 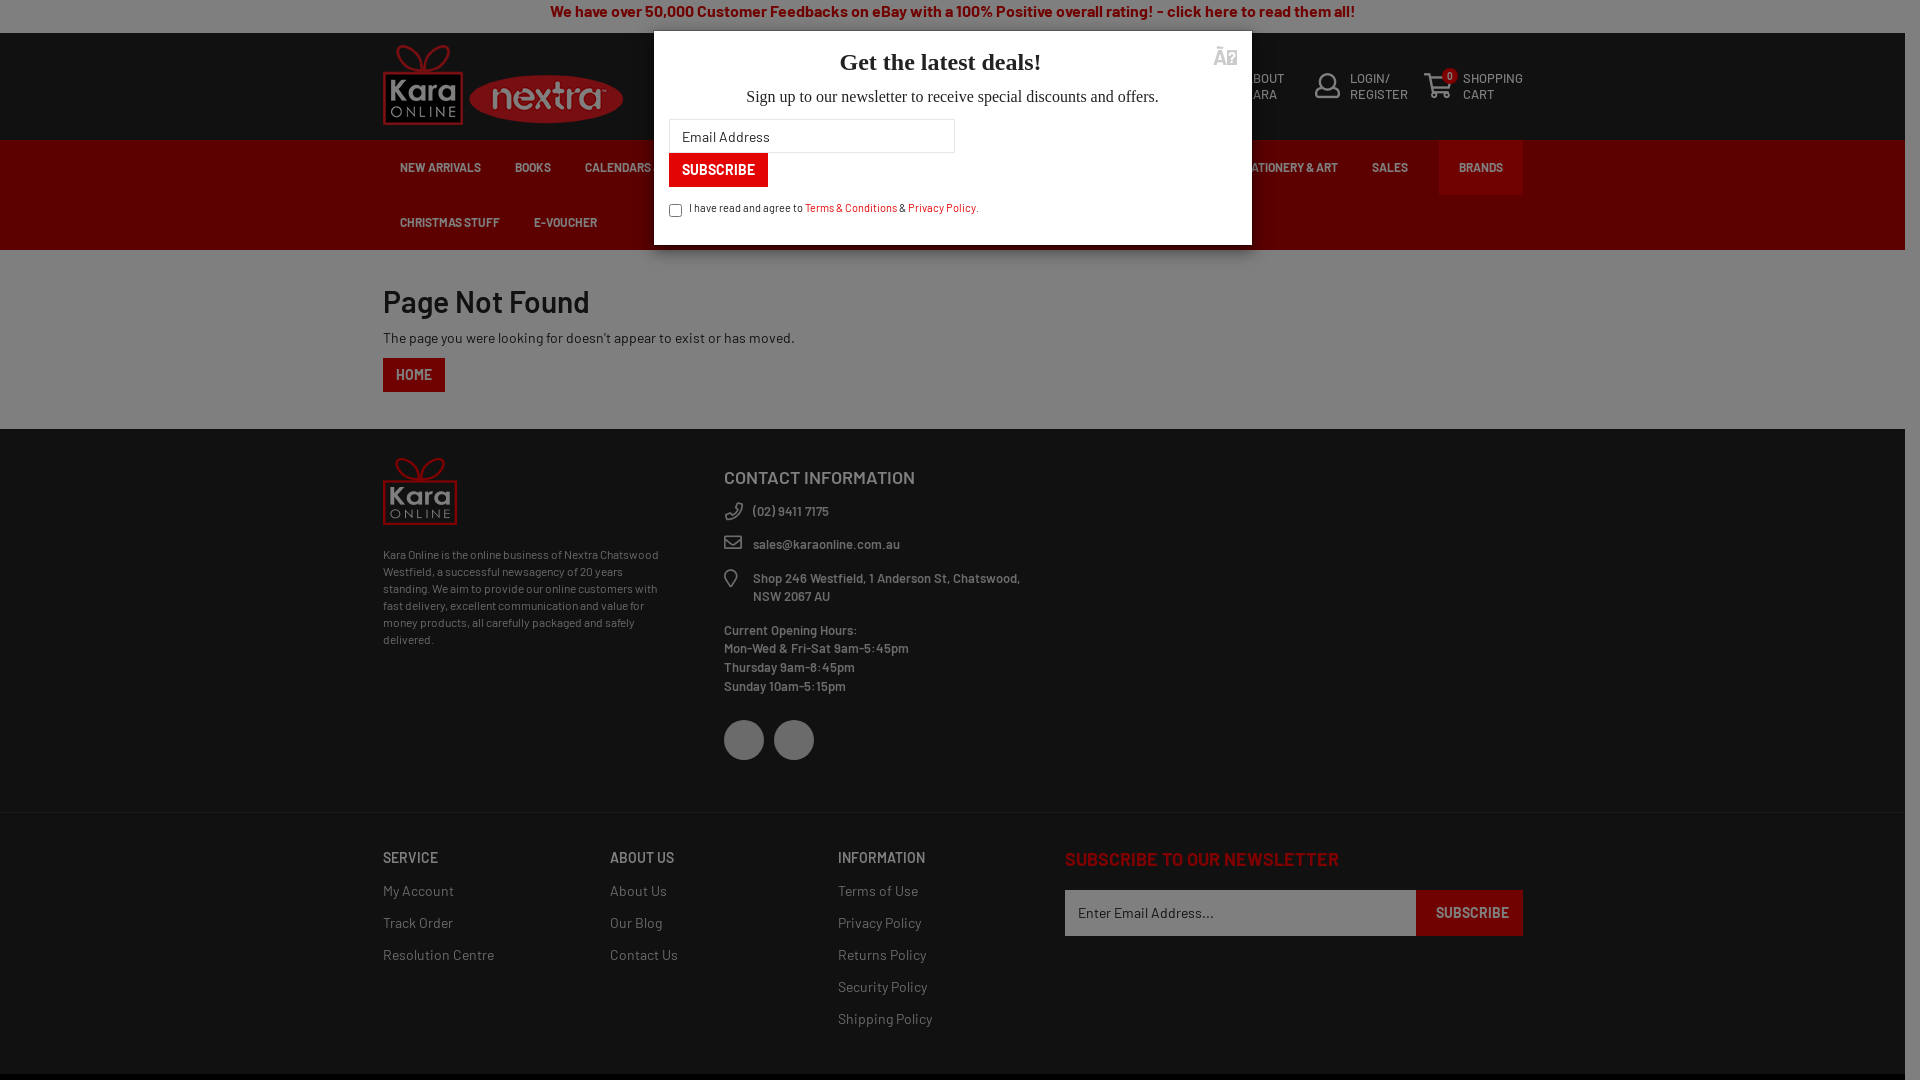 What do you see at coordinates (928, 891) in the screenshot?
I see `Terms of Use` at bounding box center [928, 891].